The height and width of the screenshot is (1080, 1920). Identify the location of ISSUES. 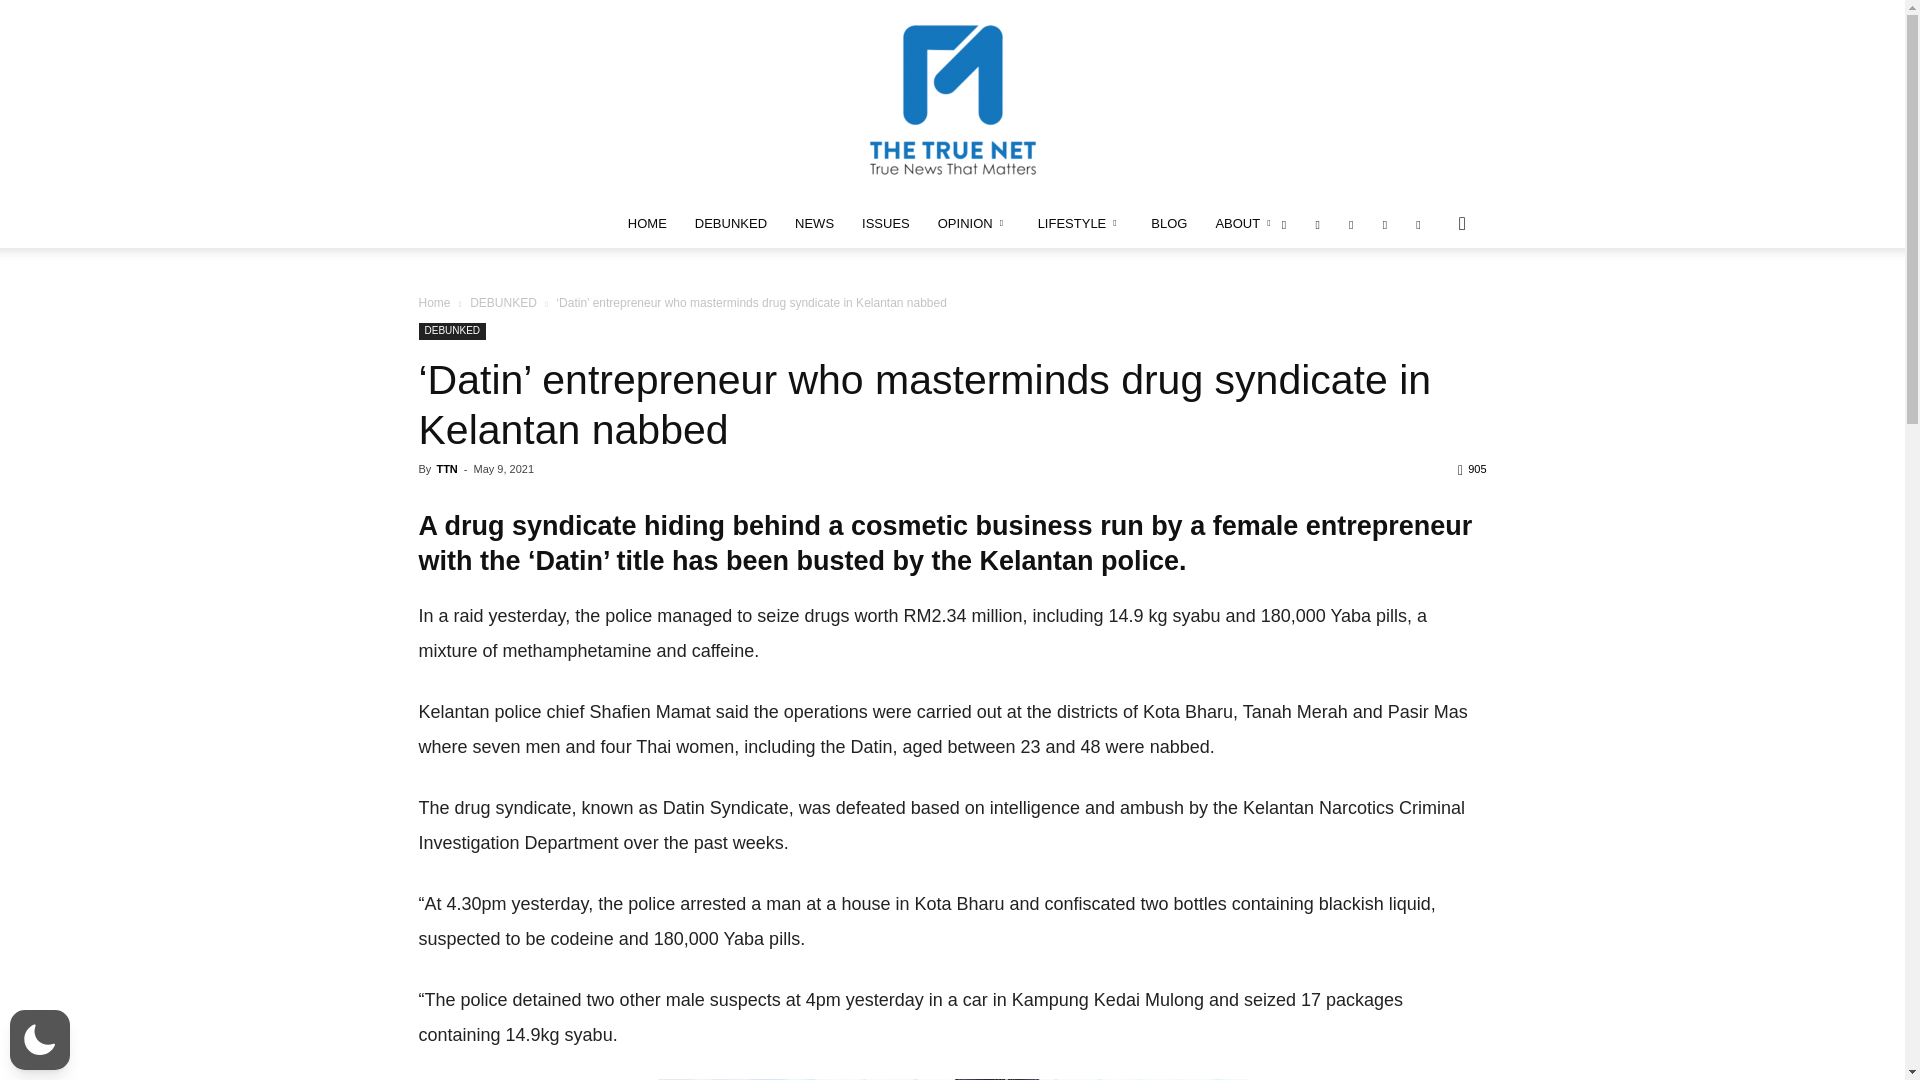
(886, 224).